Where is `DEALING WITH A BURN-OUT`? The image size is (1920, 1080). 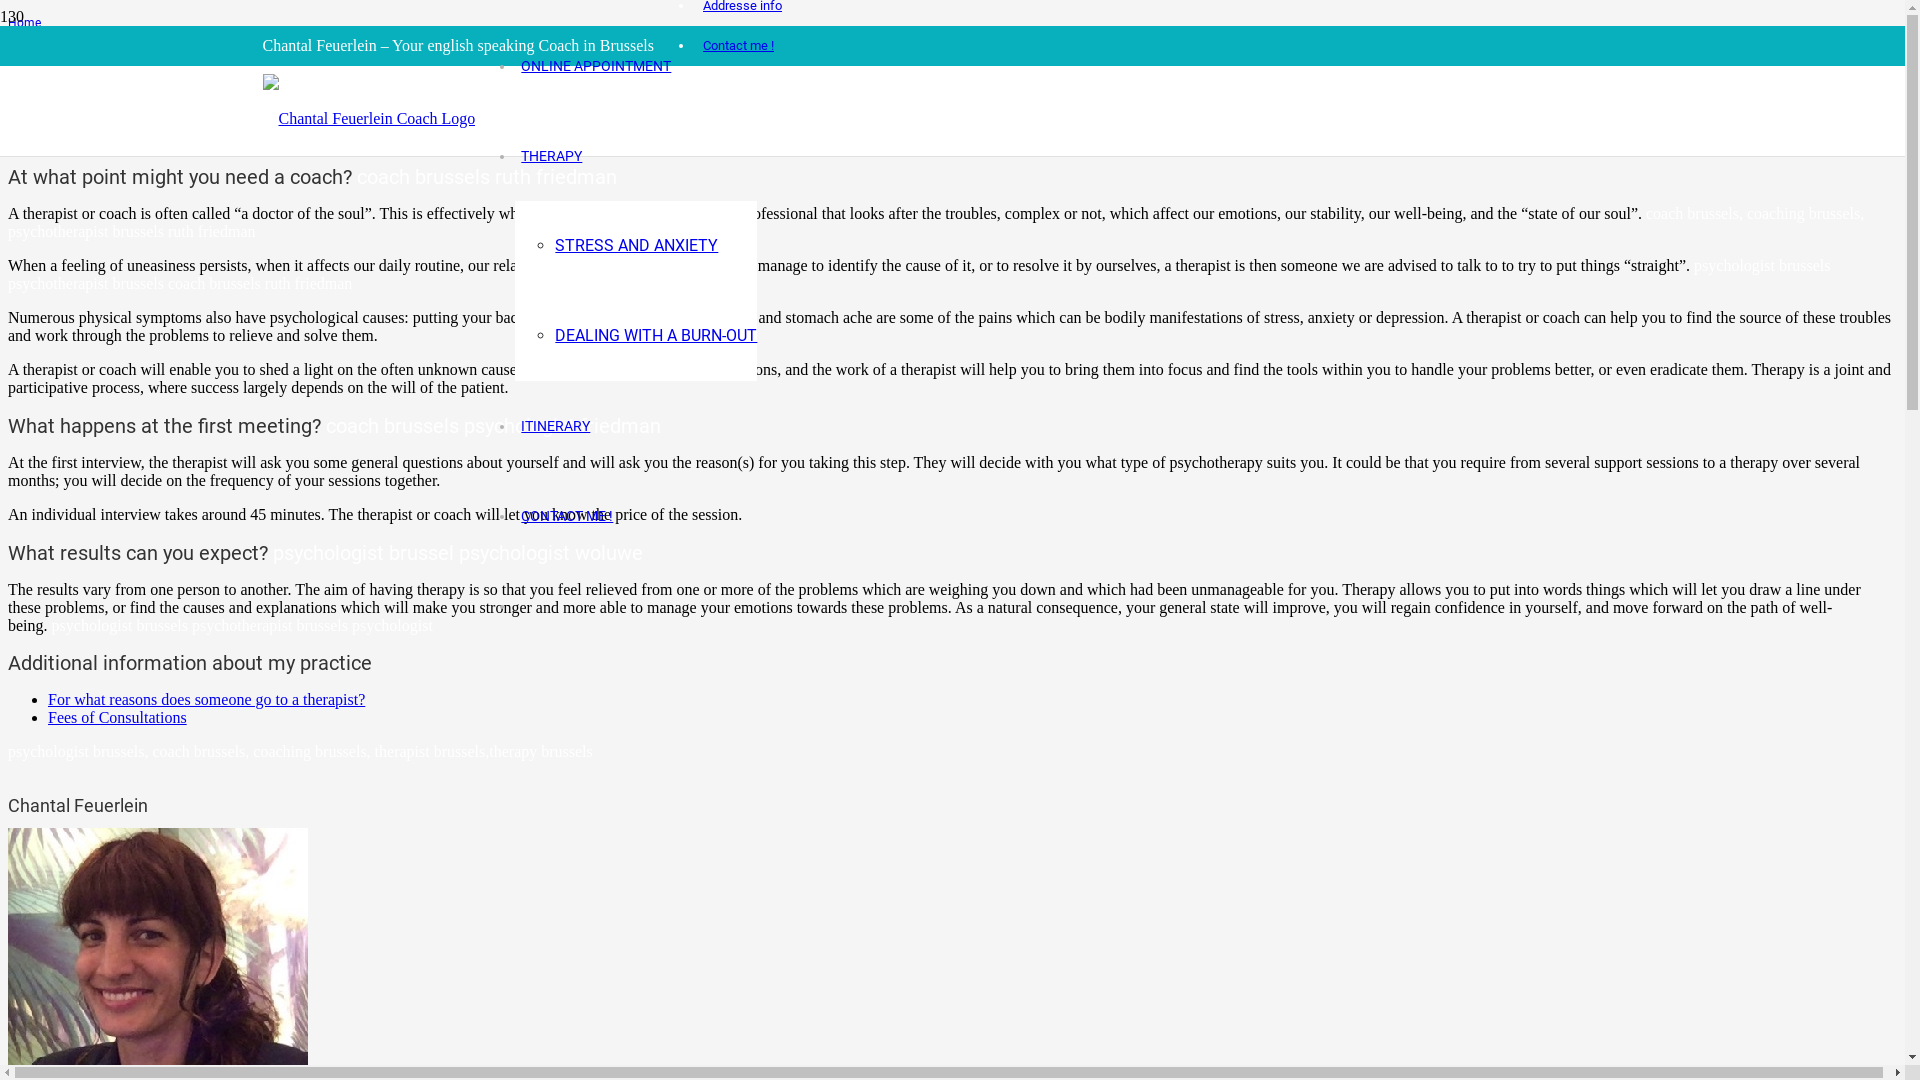 DEALING WITH A BURN-OUT is located at coordinates (656, 336).